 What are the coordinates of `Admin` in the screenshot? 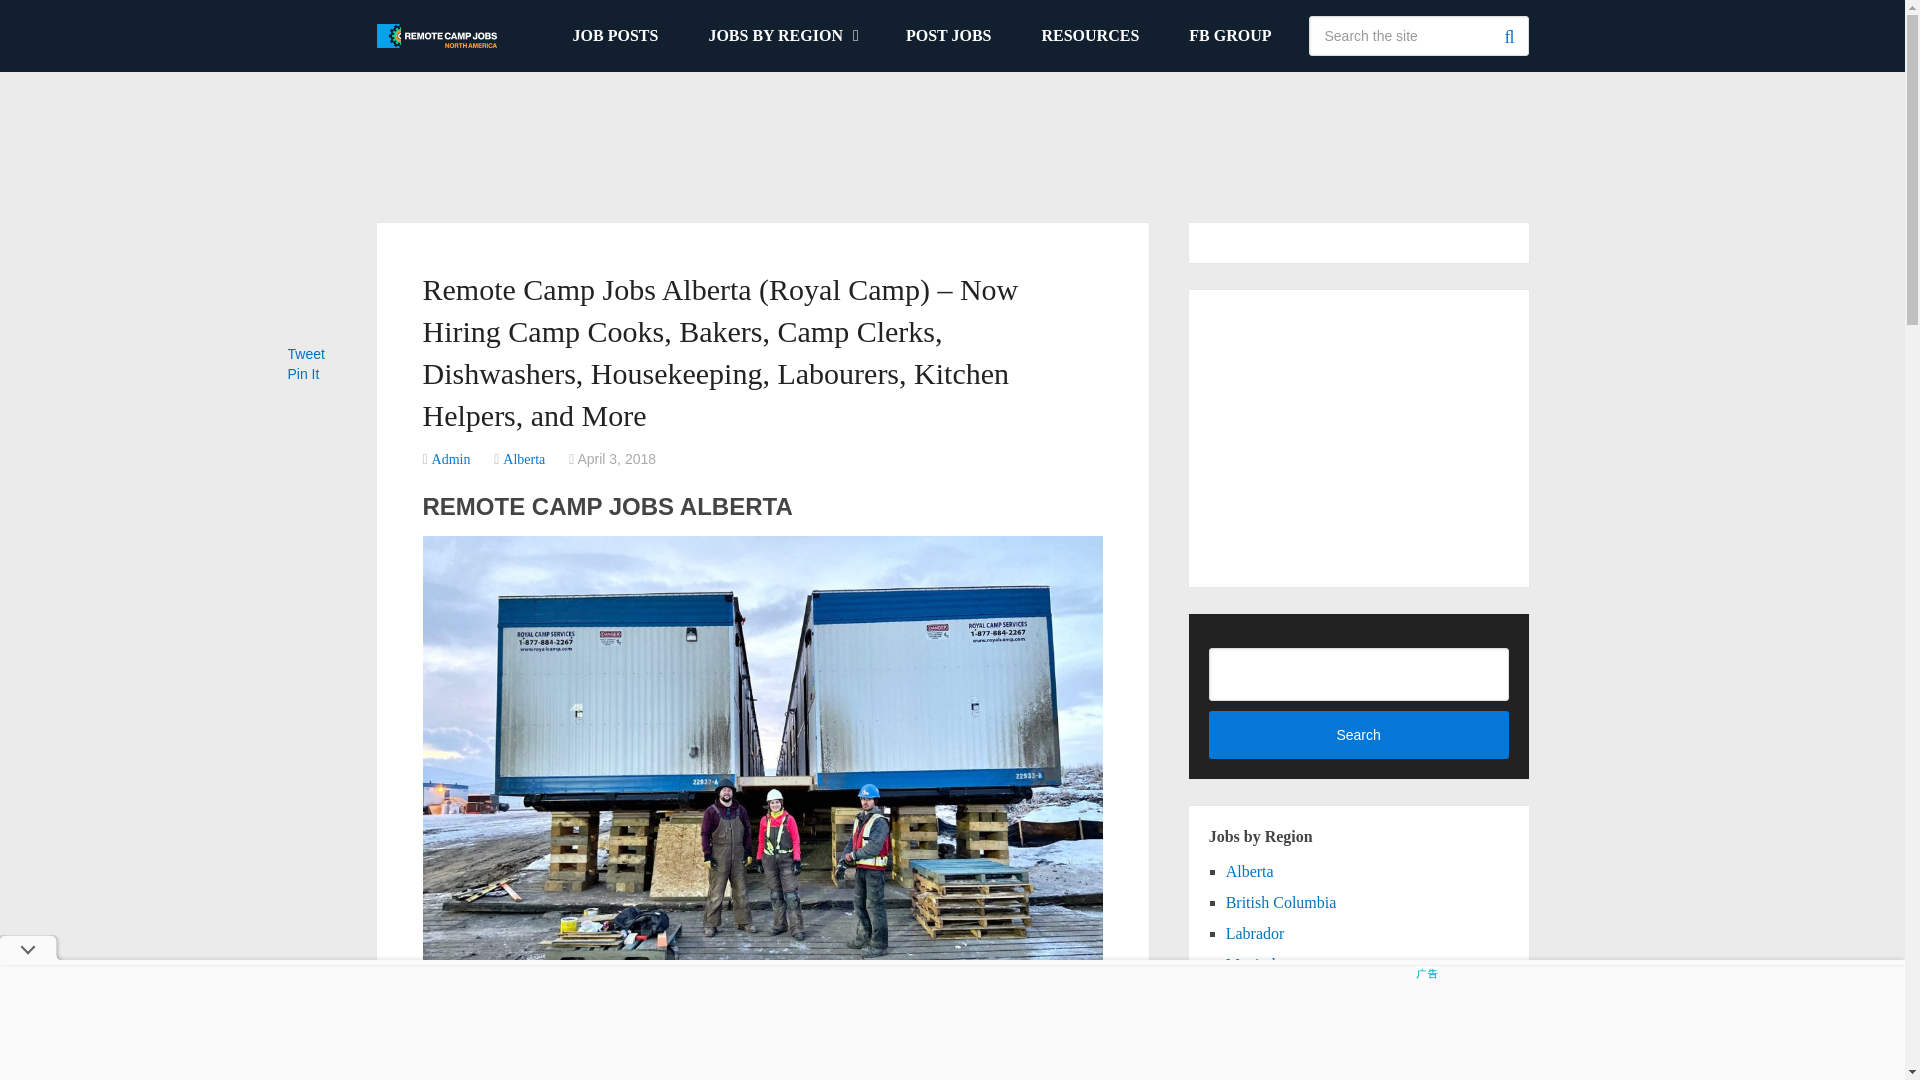 It's located at (451, 459).